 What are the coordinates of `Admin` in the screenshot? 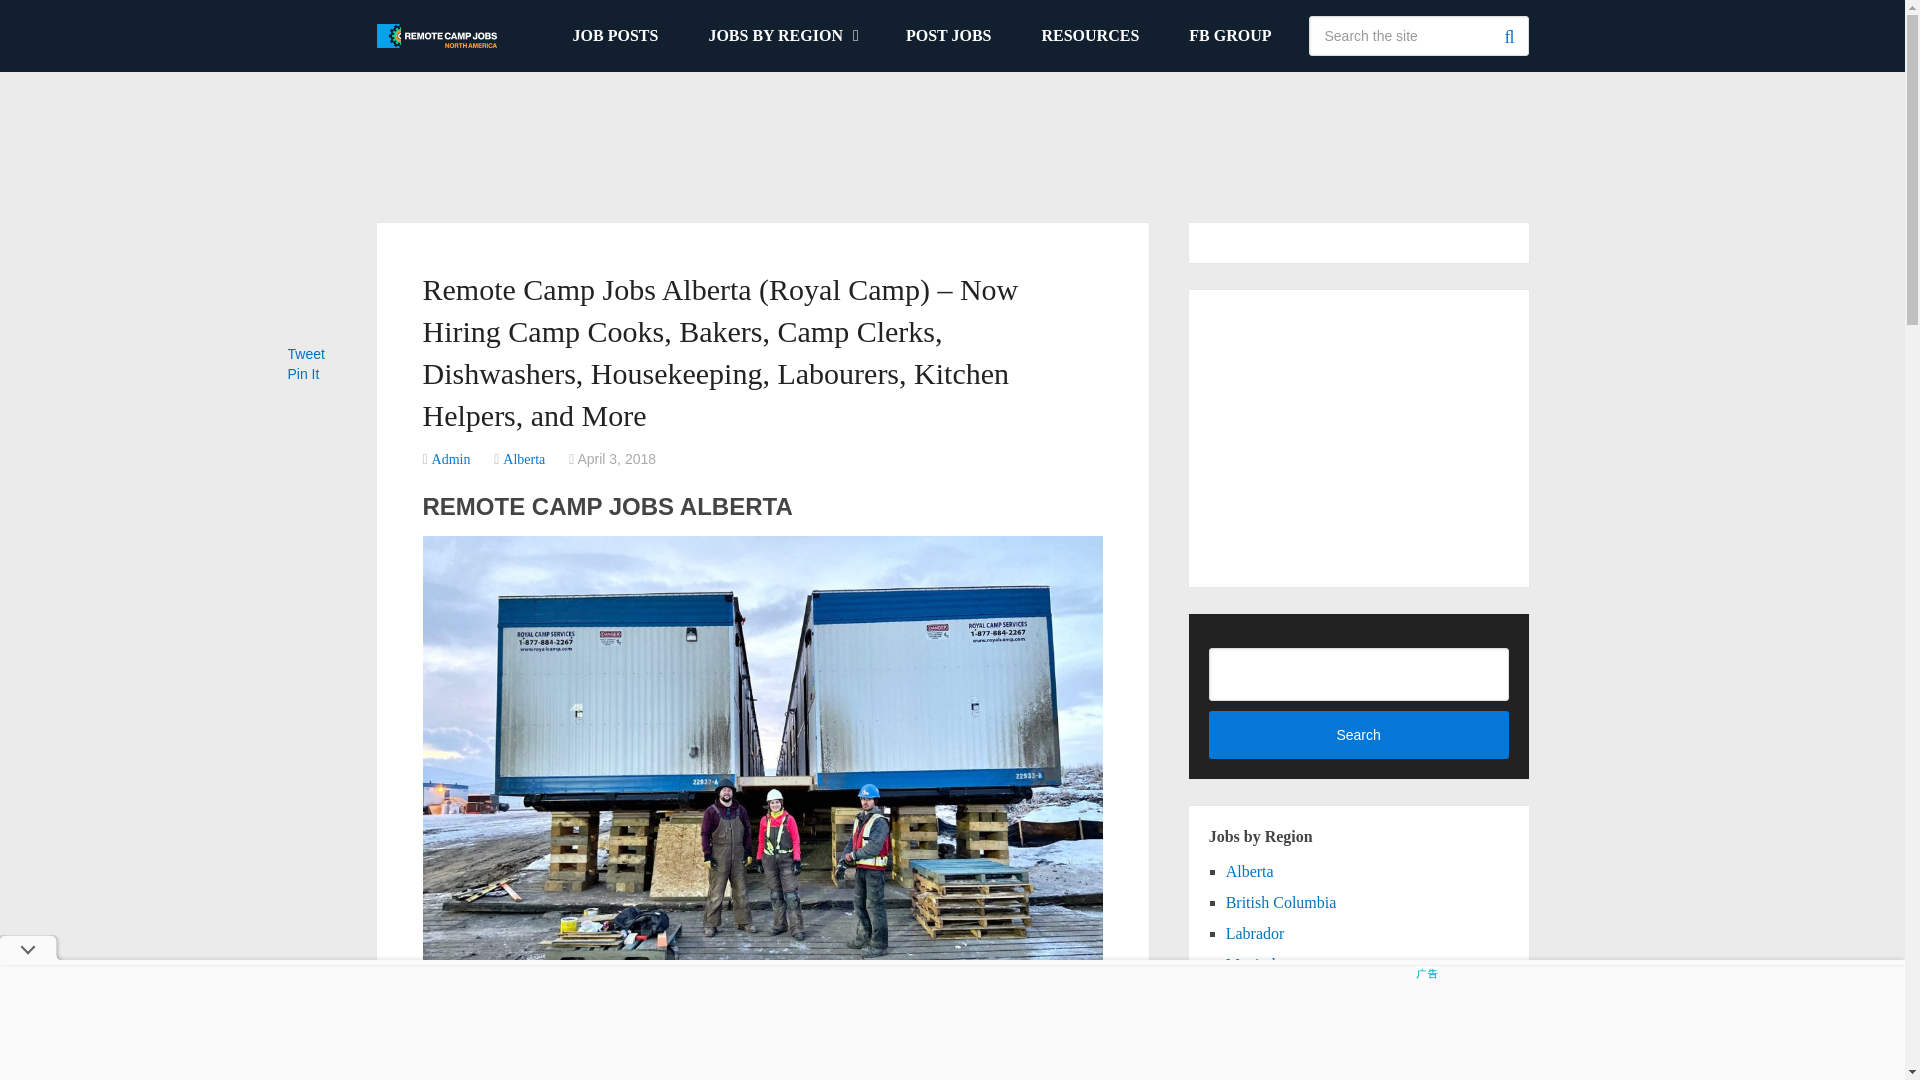 It's located at (451, 459).